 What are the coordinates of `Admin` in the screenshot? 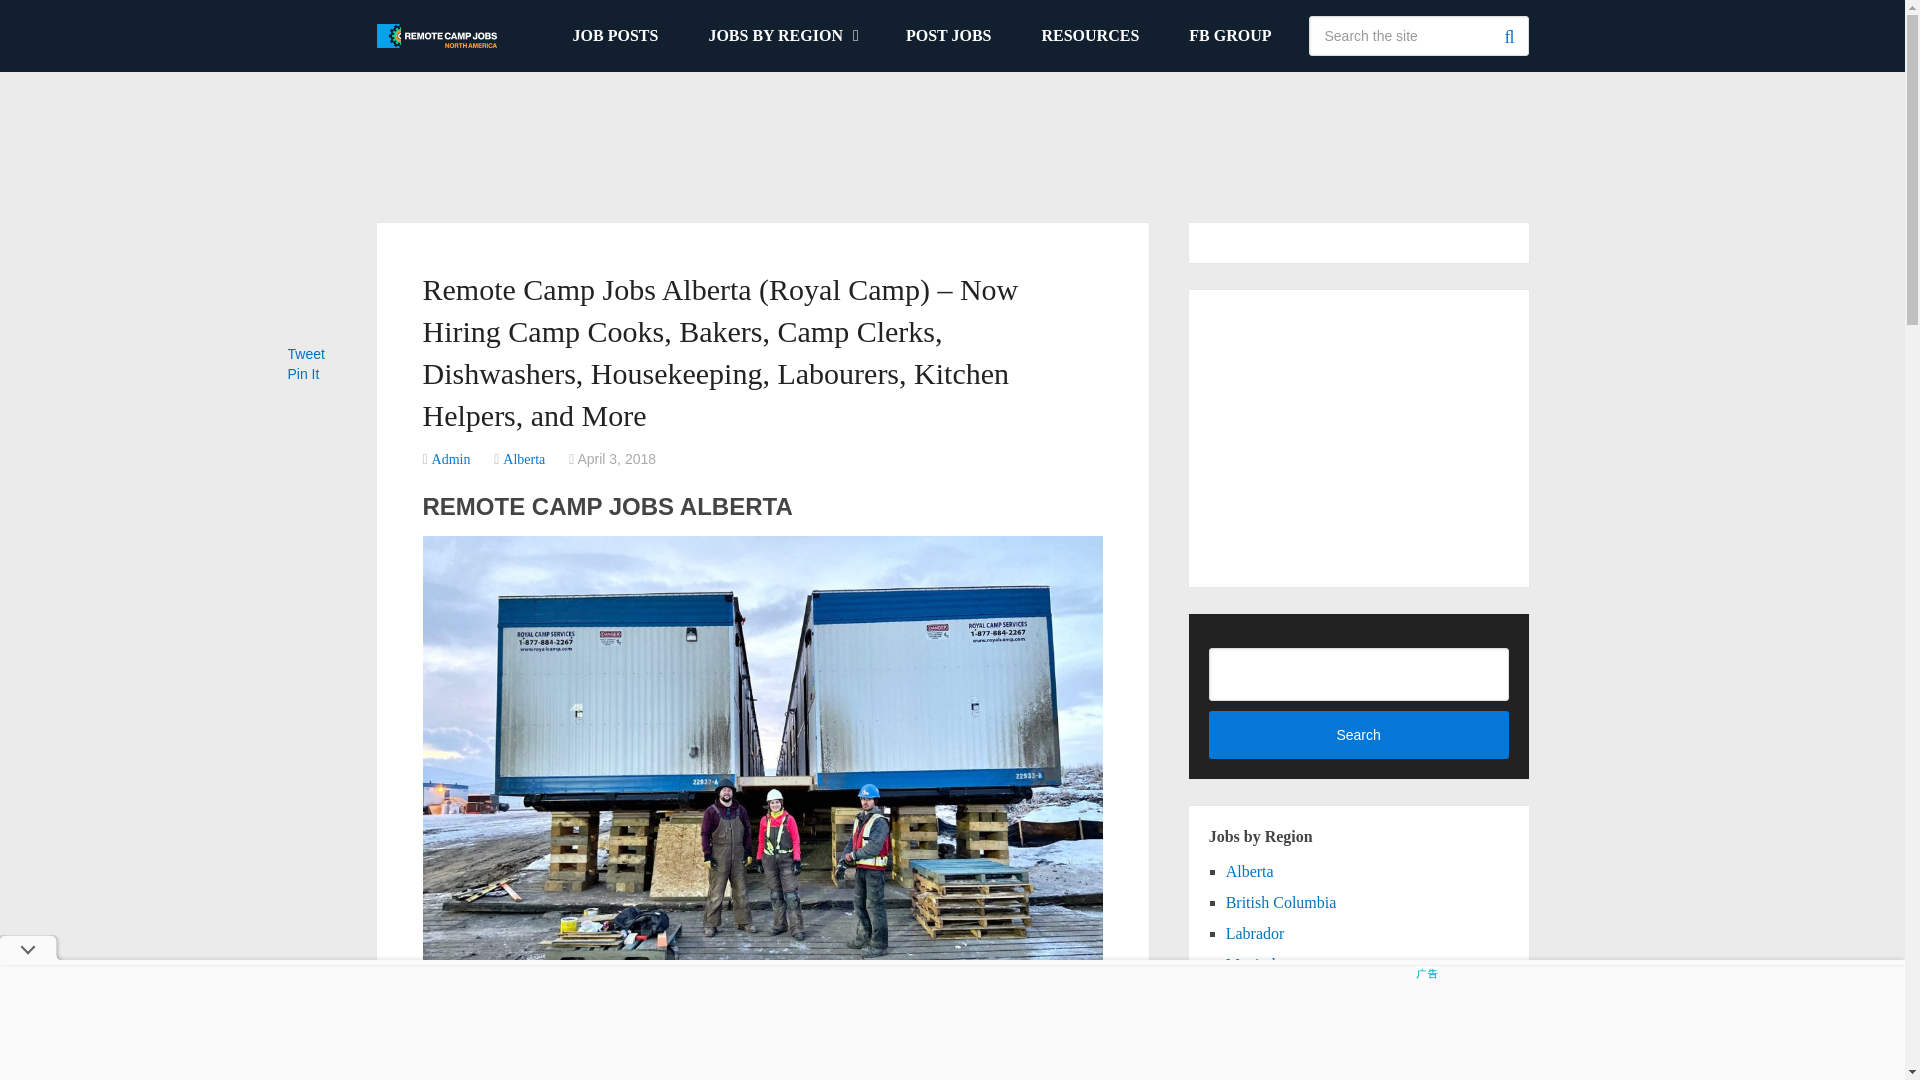 It's located at (451, 459).